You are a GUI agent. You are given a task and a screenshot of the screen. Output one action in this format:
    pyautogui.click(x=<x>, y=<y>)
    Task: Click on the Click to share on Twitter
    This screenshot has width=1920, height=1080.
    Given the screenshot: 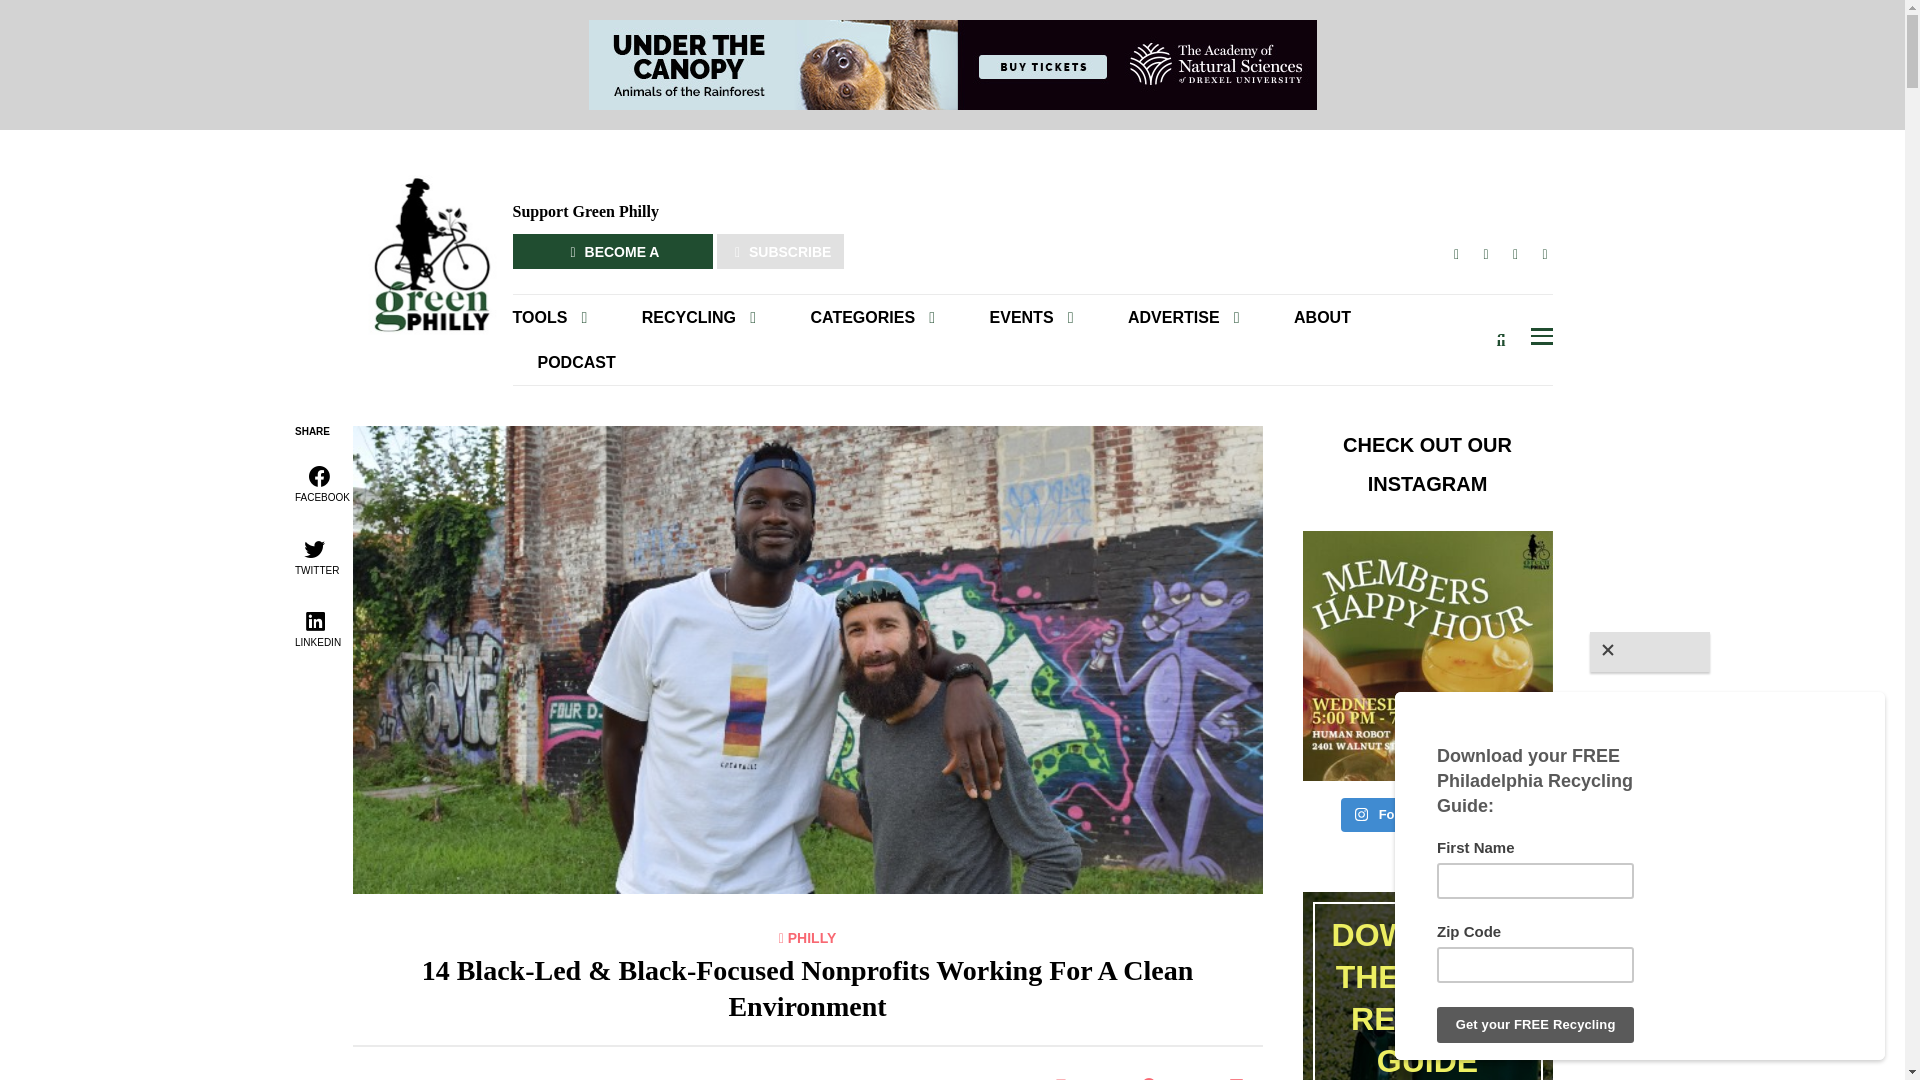 What is the action you would take?
    pyautogui.click(x=1195, y=1076)
    